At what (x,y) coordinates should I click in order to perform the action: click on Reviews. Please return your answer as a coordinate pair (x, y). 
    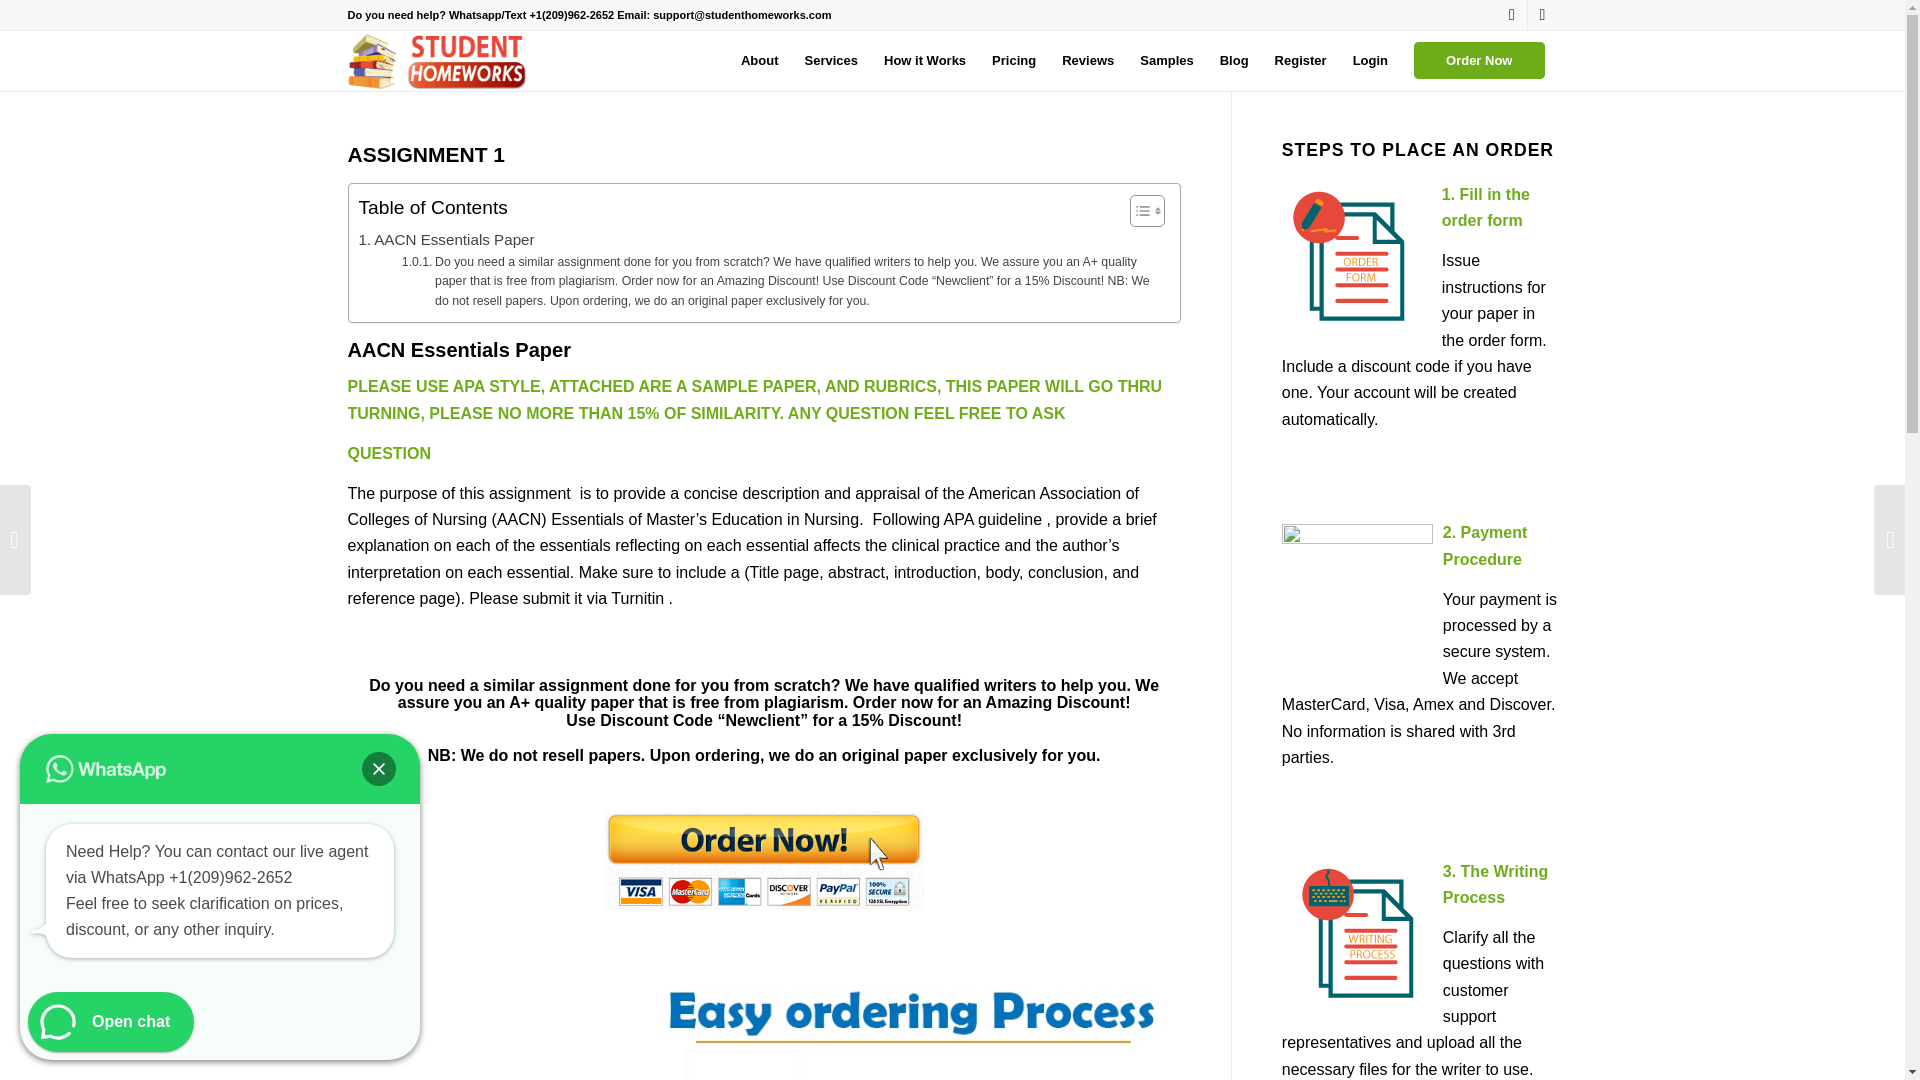
    Looking at the image, I should click on (1088, 60).